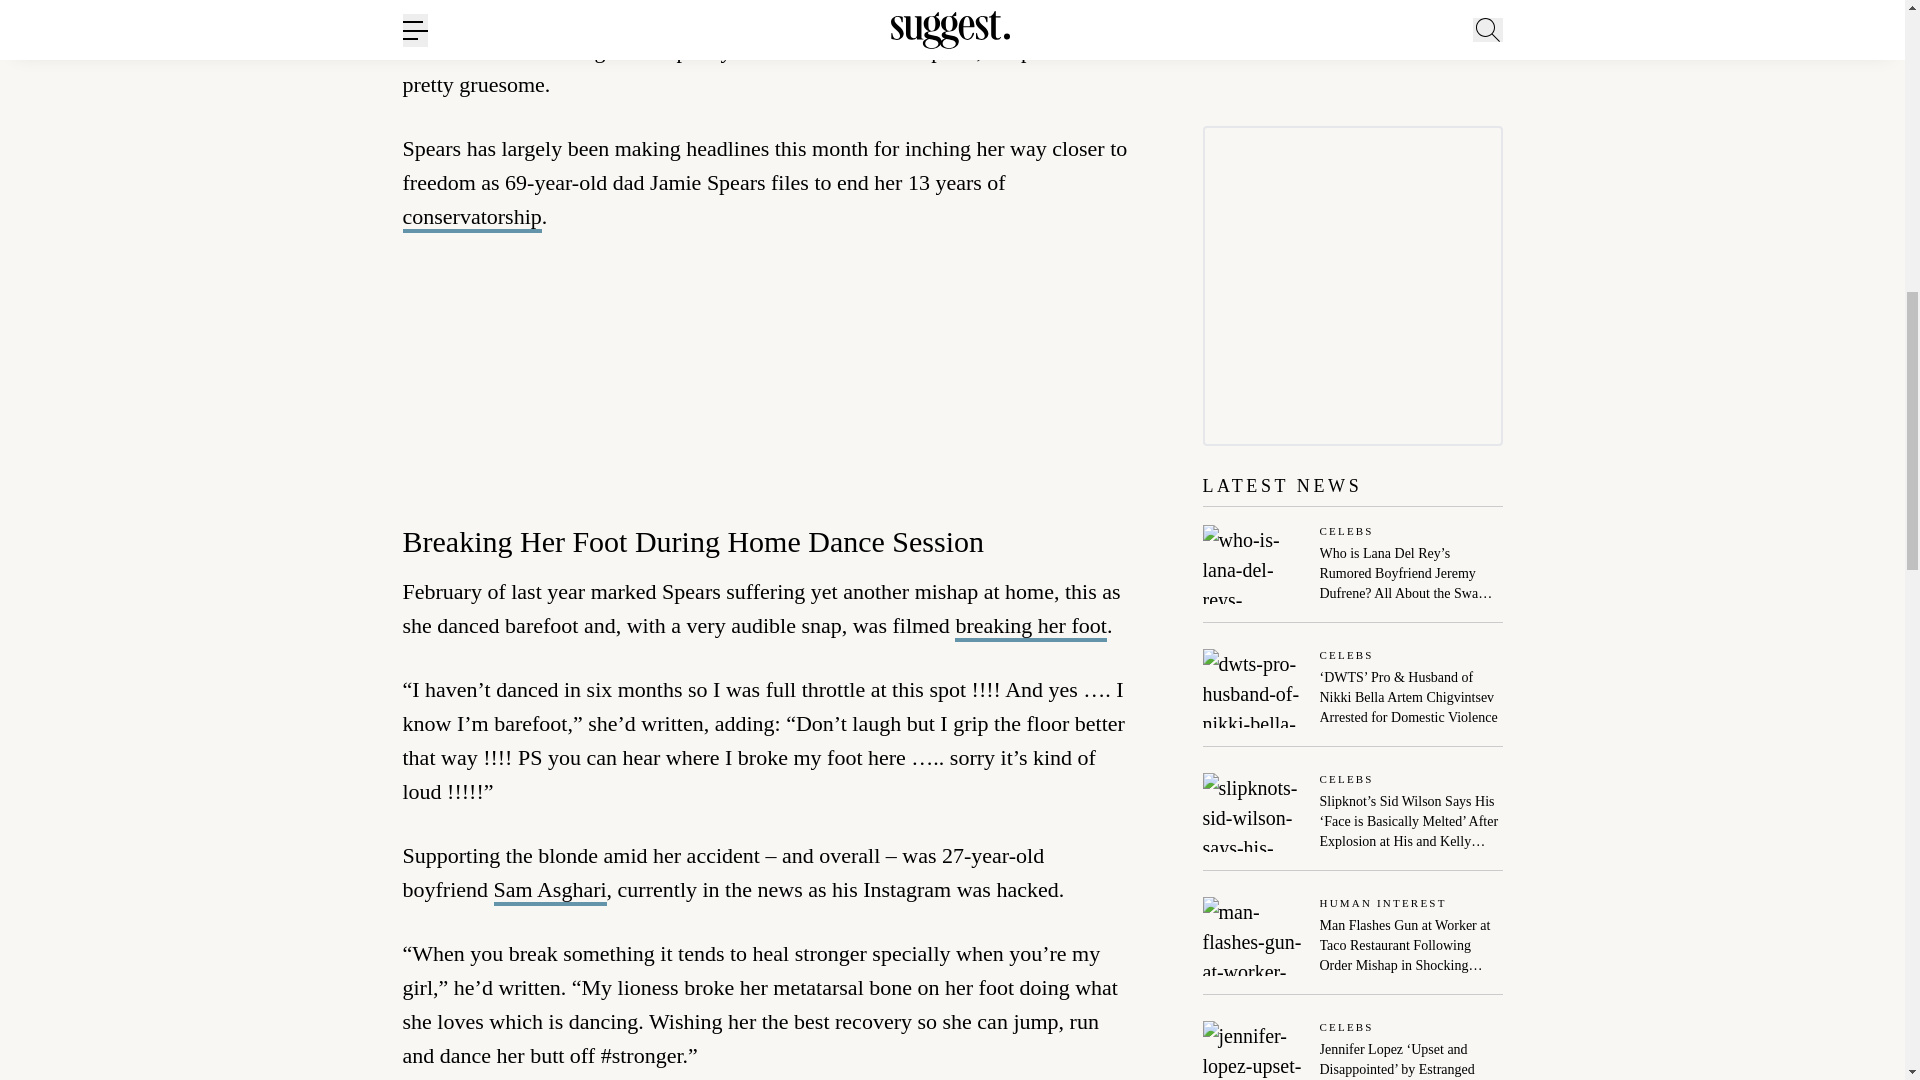 The image size is (1920, 1080). I want to click on Celebs, so click(1412, 656).